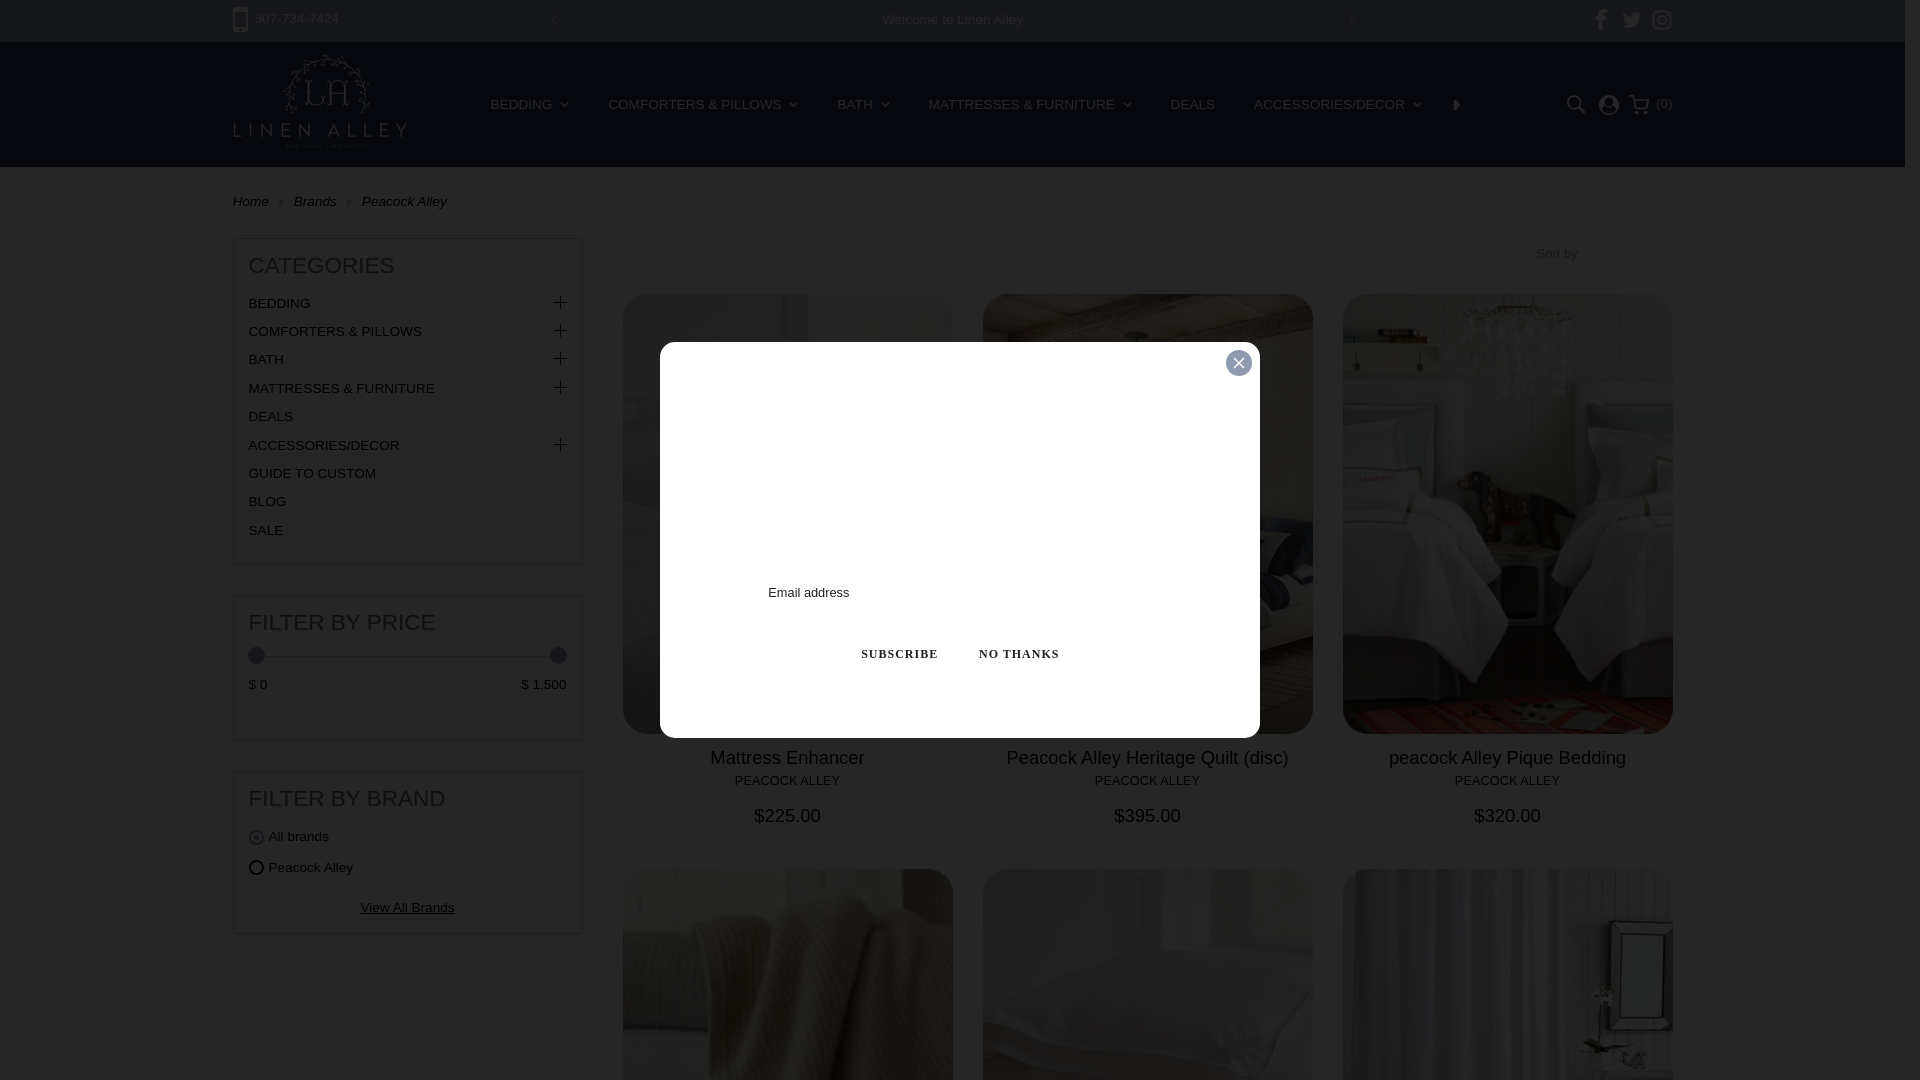 The width and height of the screenshot is (1920, 1080). What do you see at coordinates (864, 103) in the screenshot?
I see `BATH ` at bounding box center [864, 103].